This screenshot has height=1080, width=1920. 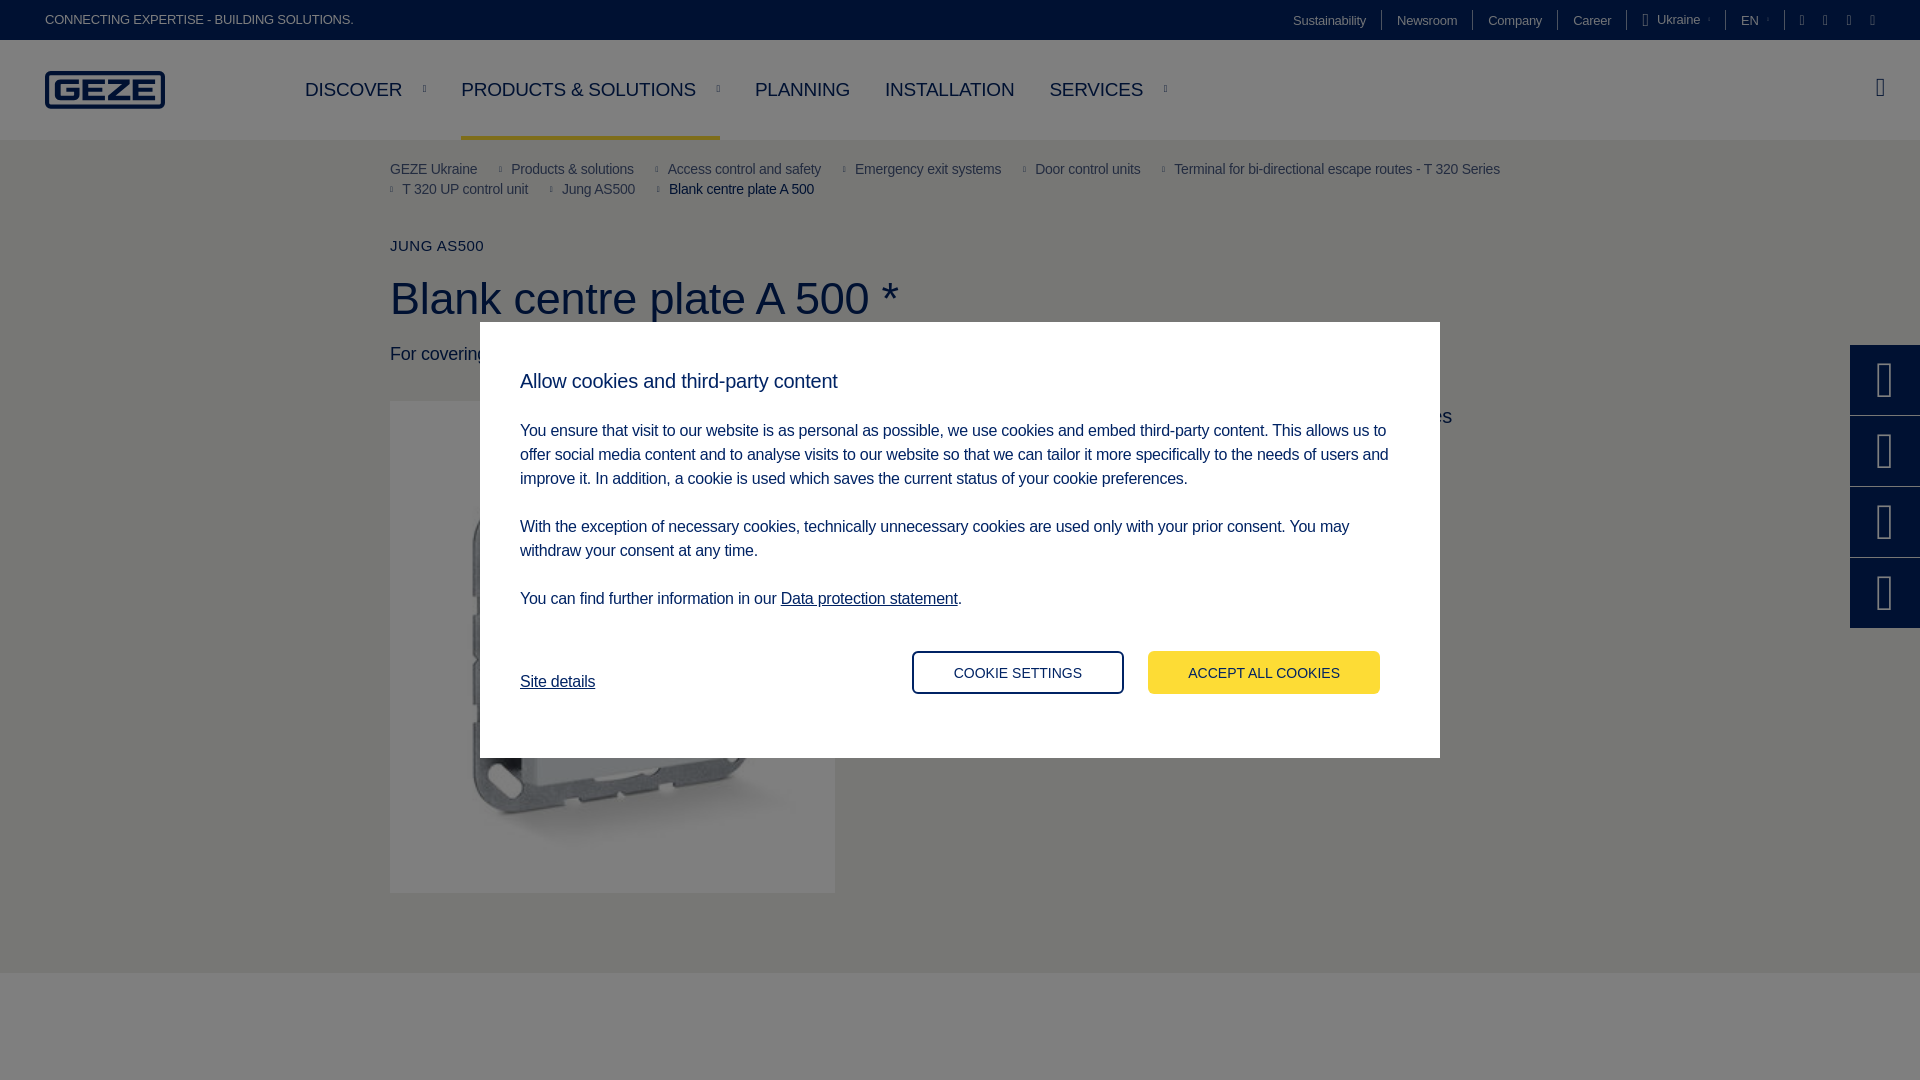 I want to click on Company, so click(x=1514, y=20).